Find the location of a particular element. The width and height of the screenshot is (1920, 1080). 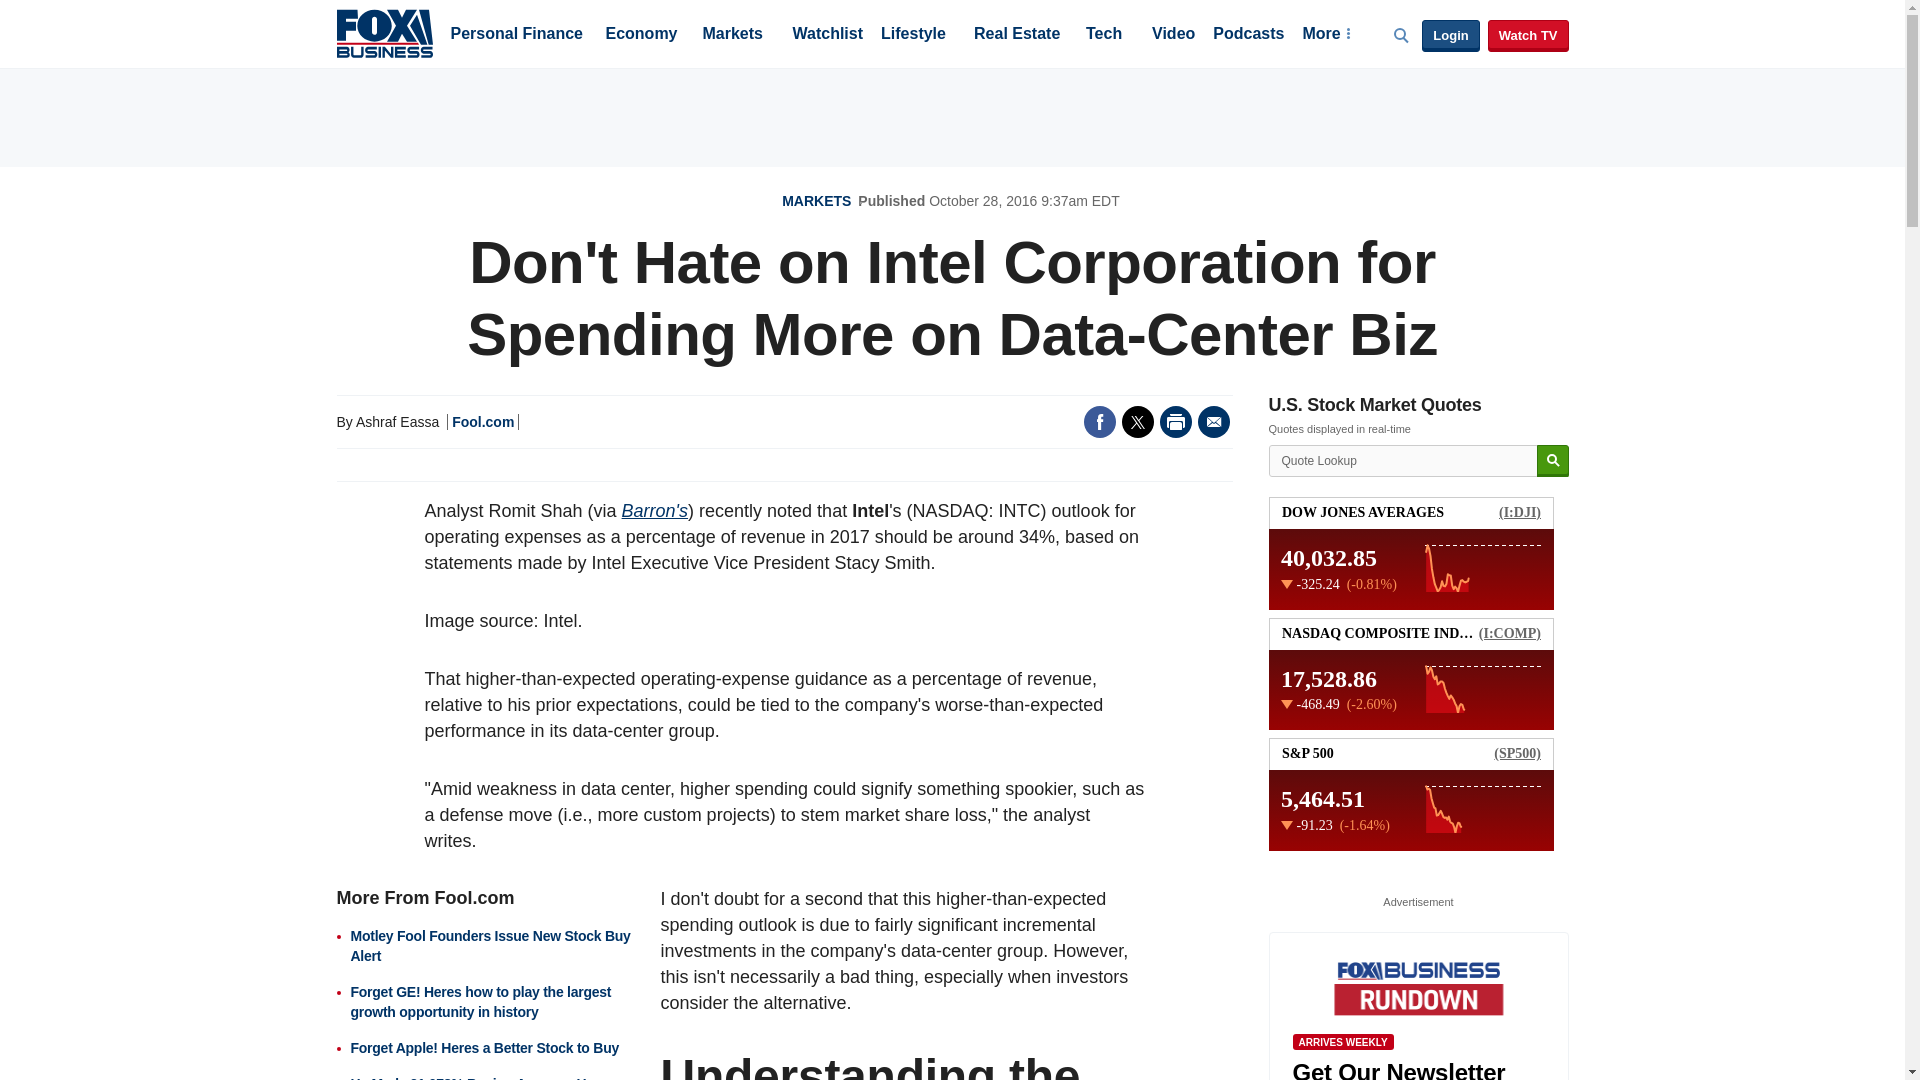

Economy is located at coordinates (642, 35).